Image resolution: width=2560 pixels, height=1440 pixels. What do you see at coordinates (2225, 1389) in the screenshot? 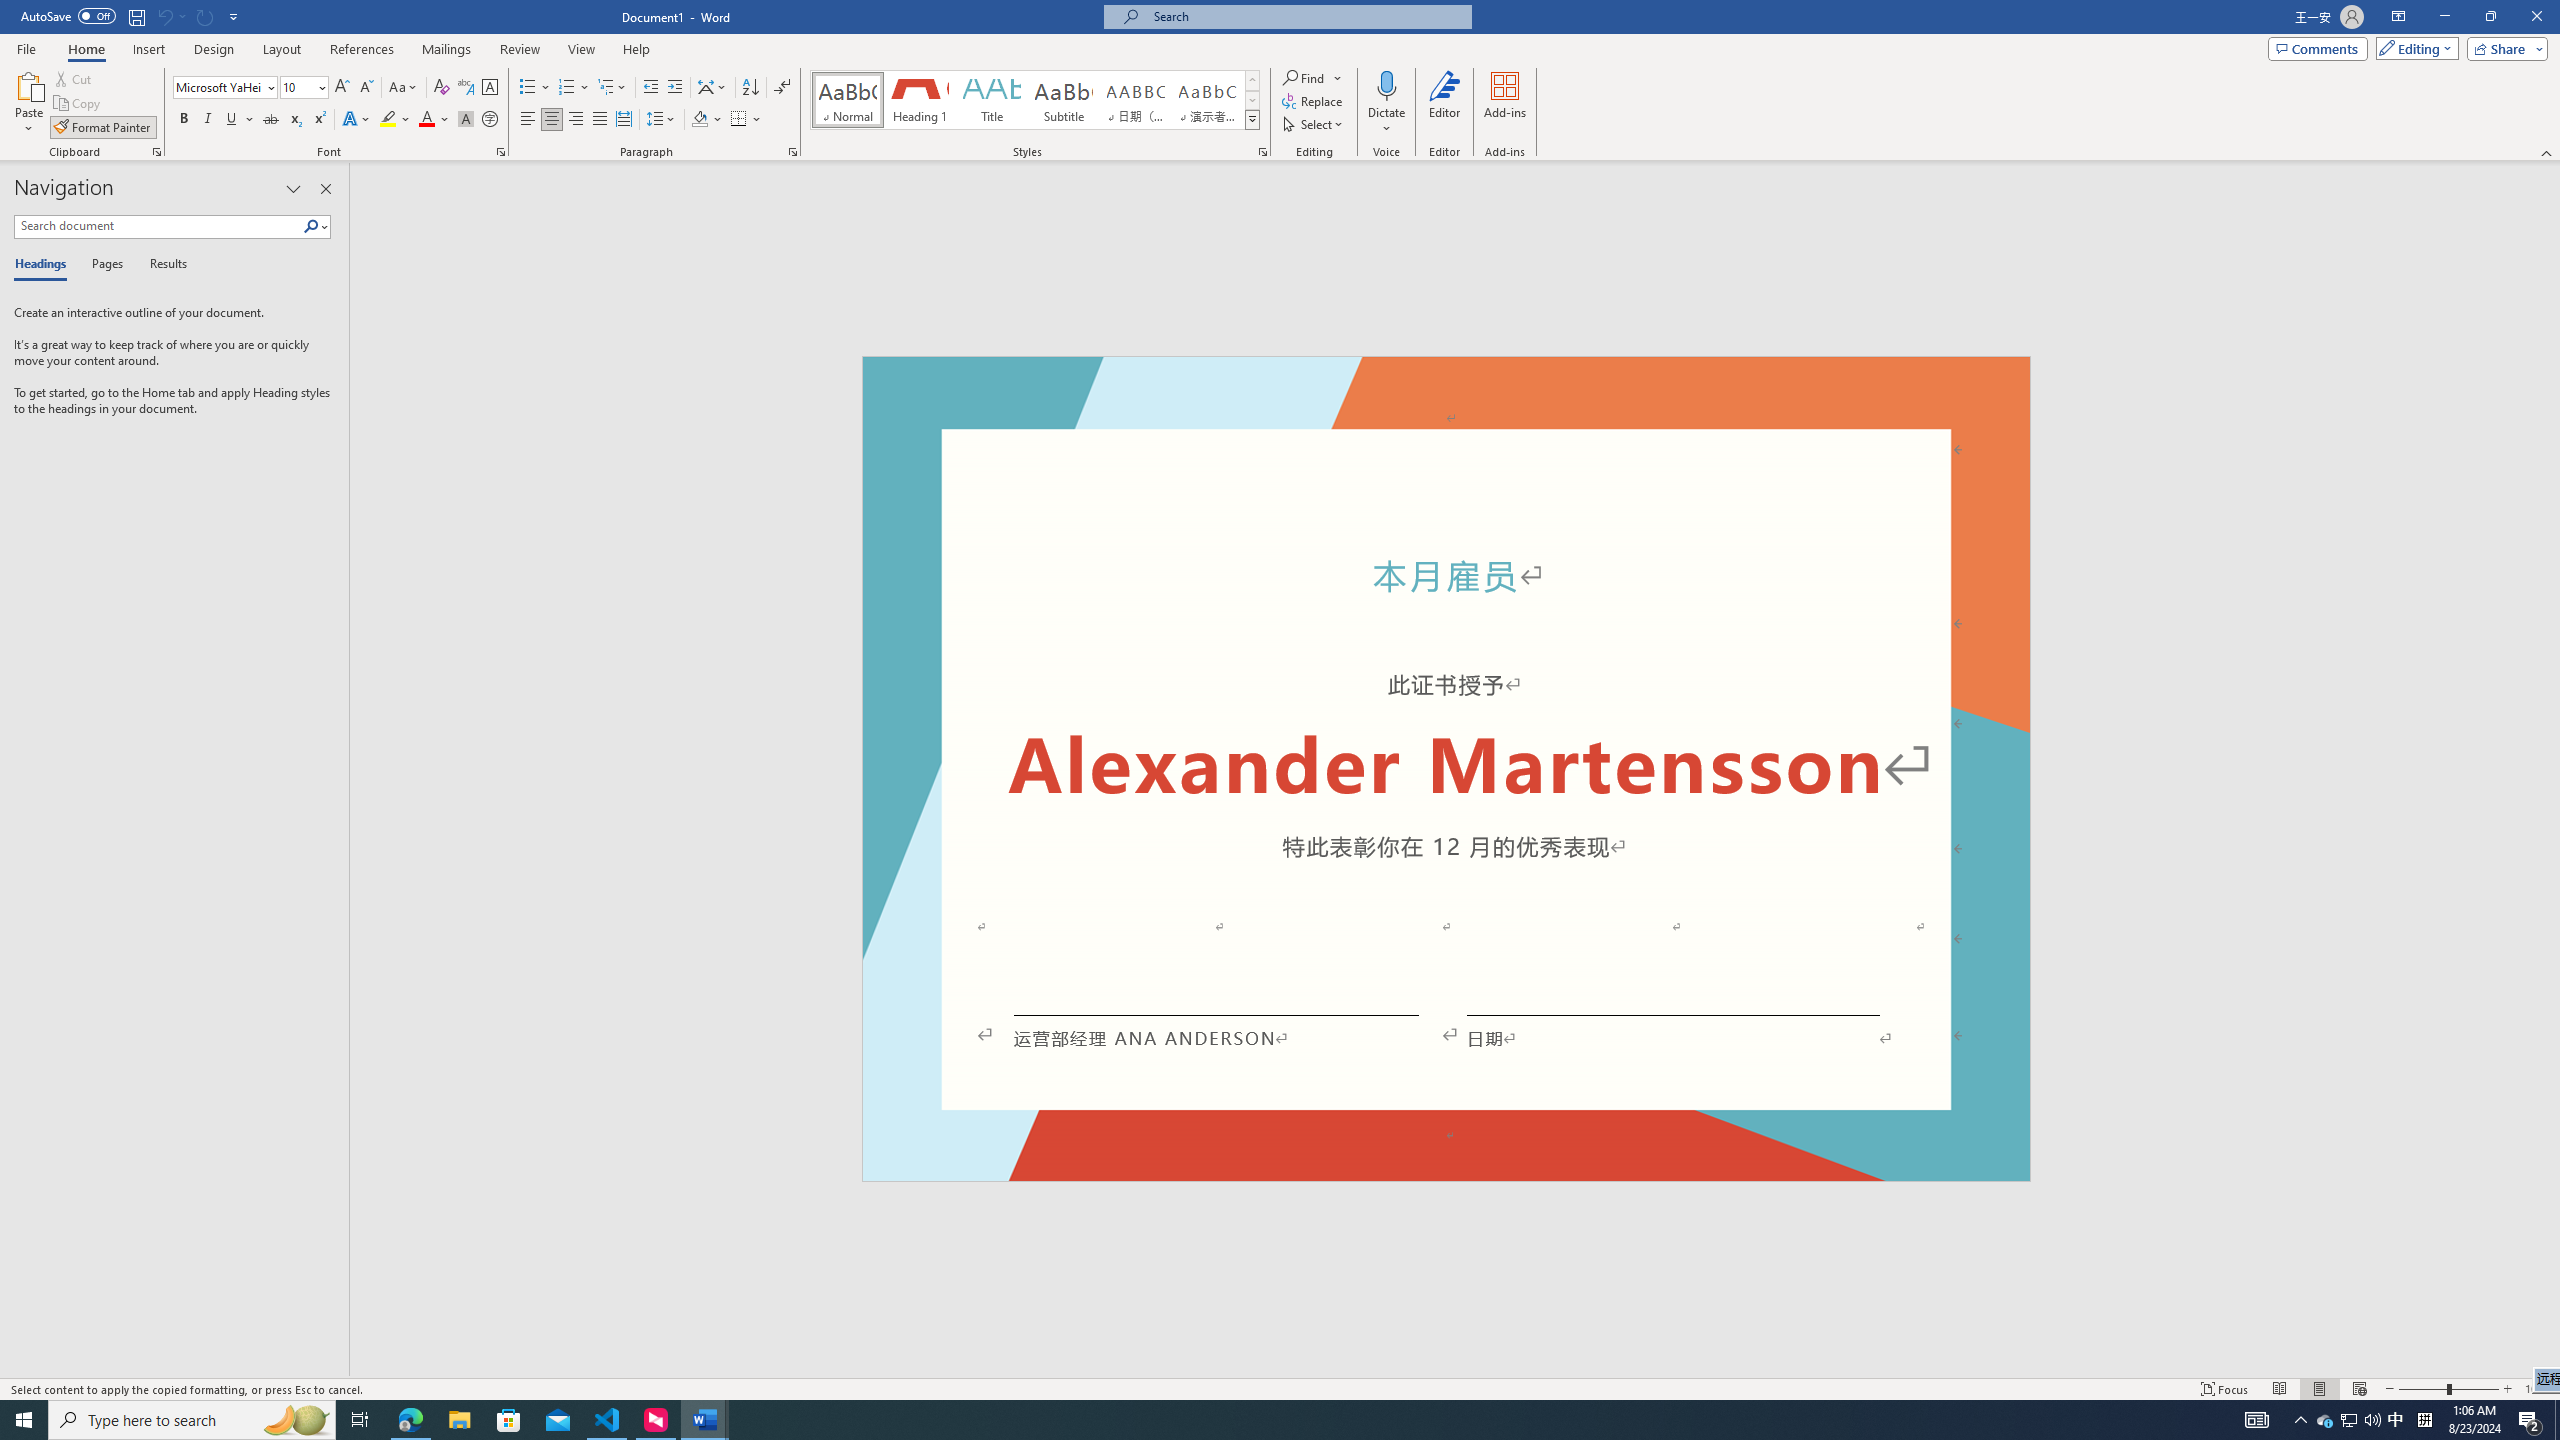
I see `Focus ` at bounding box center [2225, 1389].